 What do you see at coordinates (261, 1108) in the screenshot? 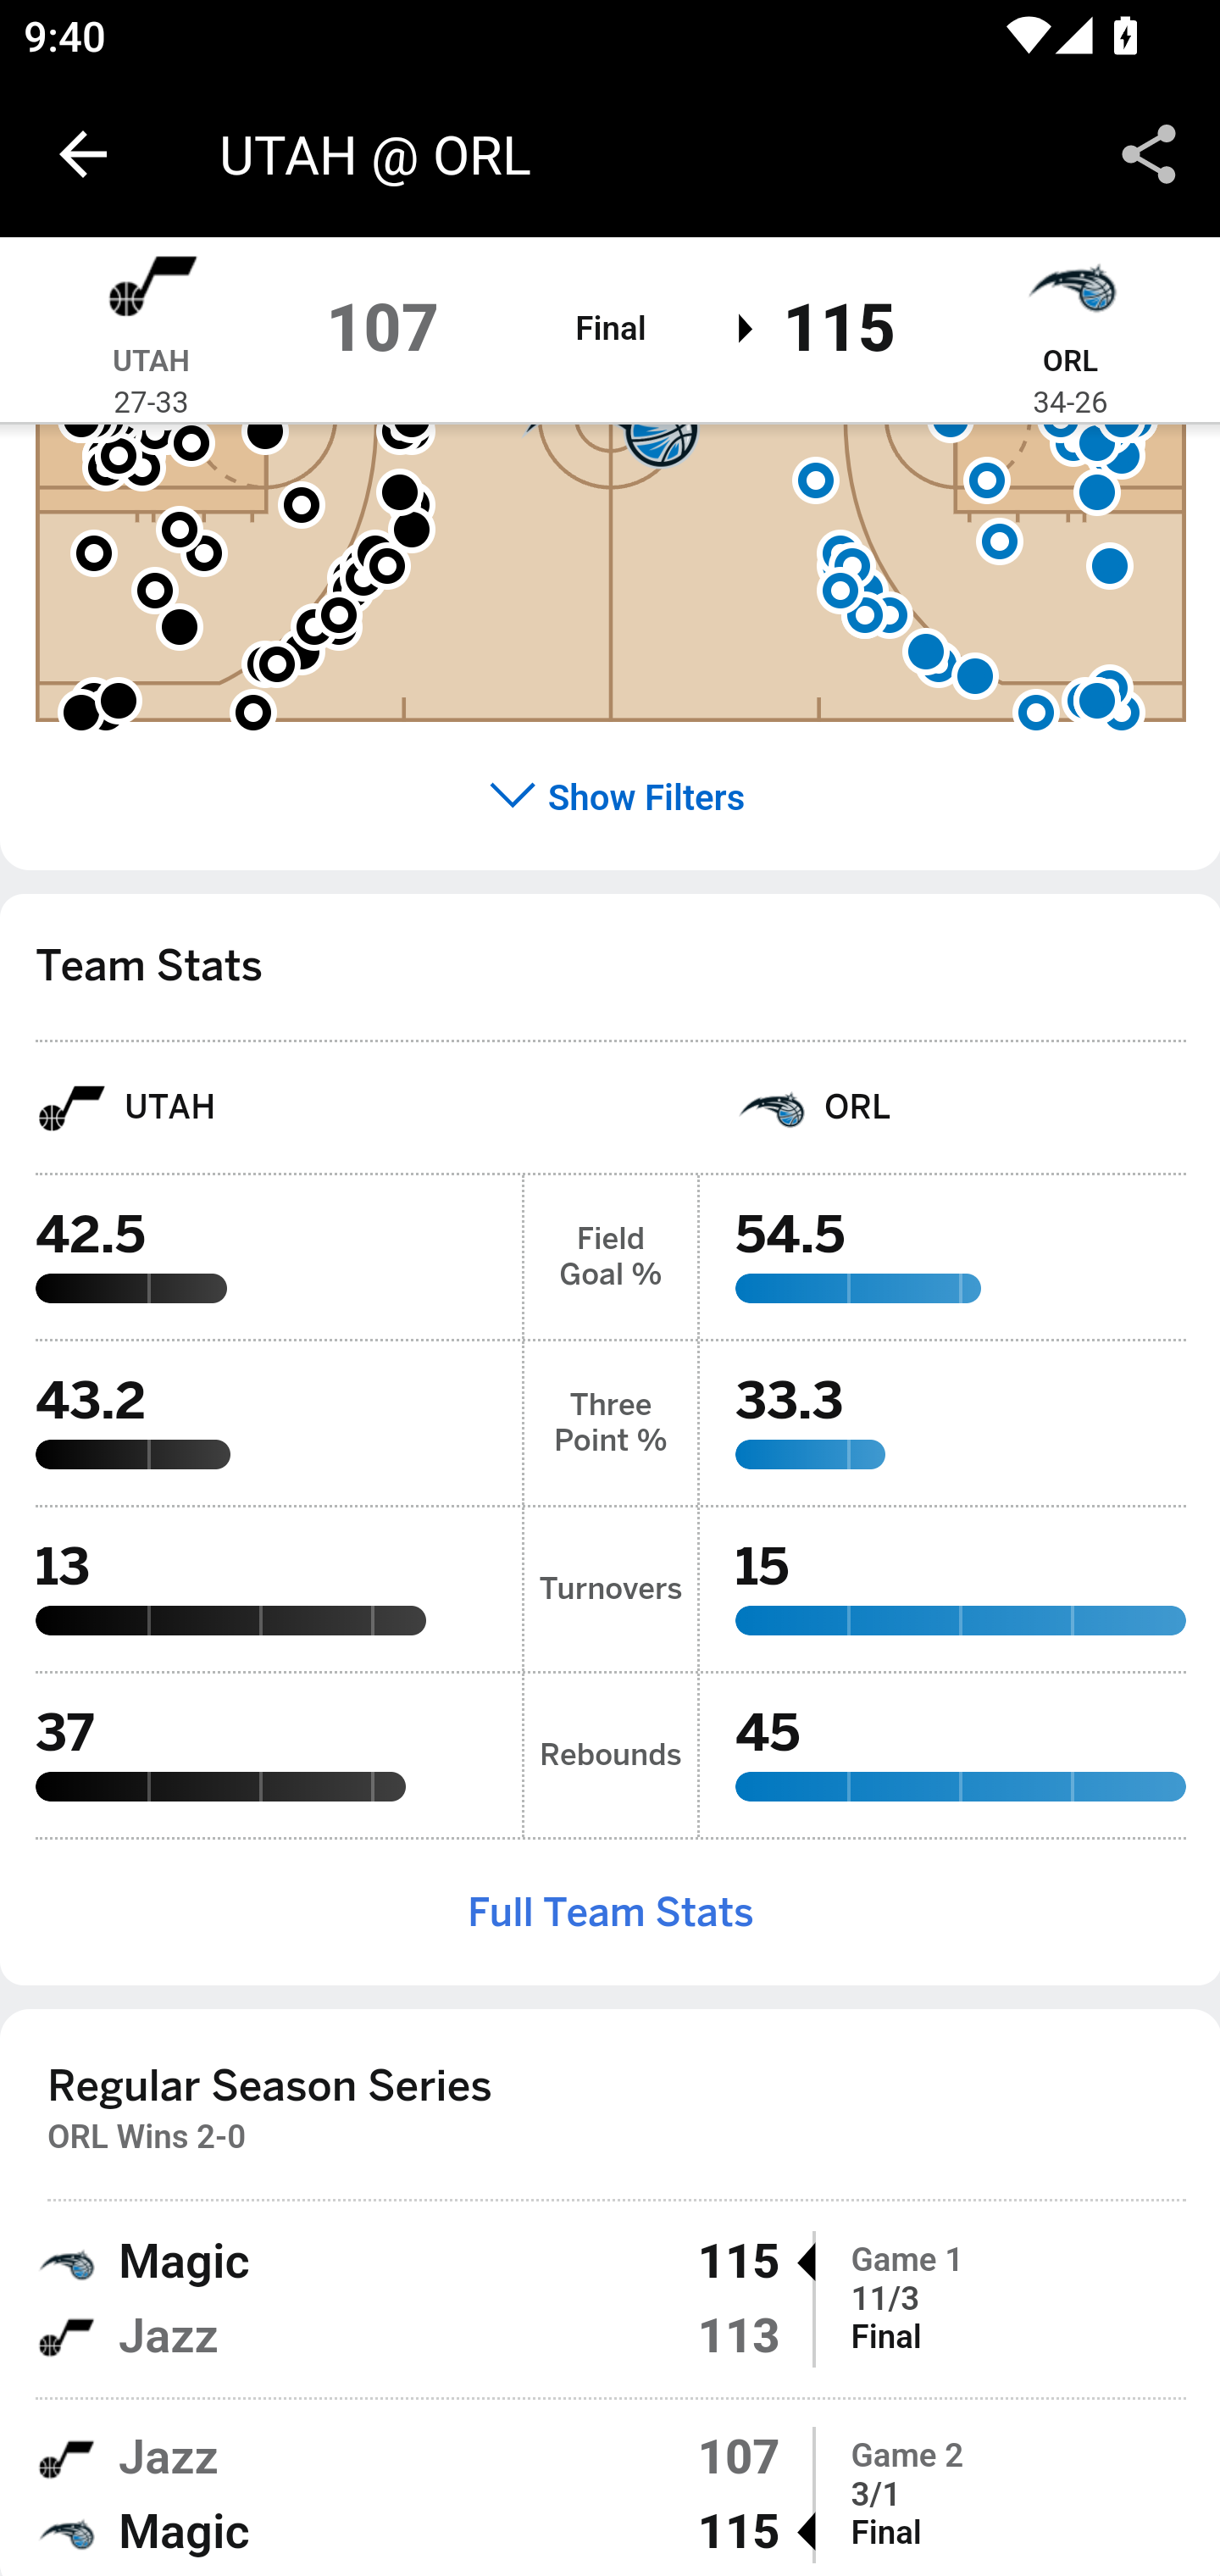
I see `UTAH` at bounding box center [261, 1108].